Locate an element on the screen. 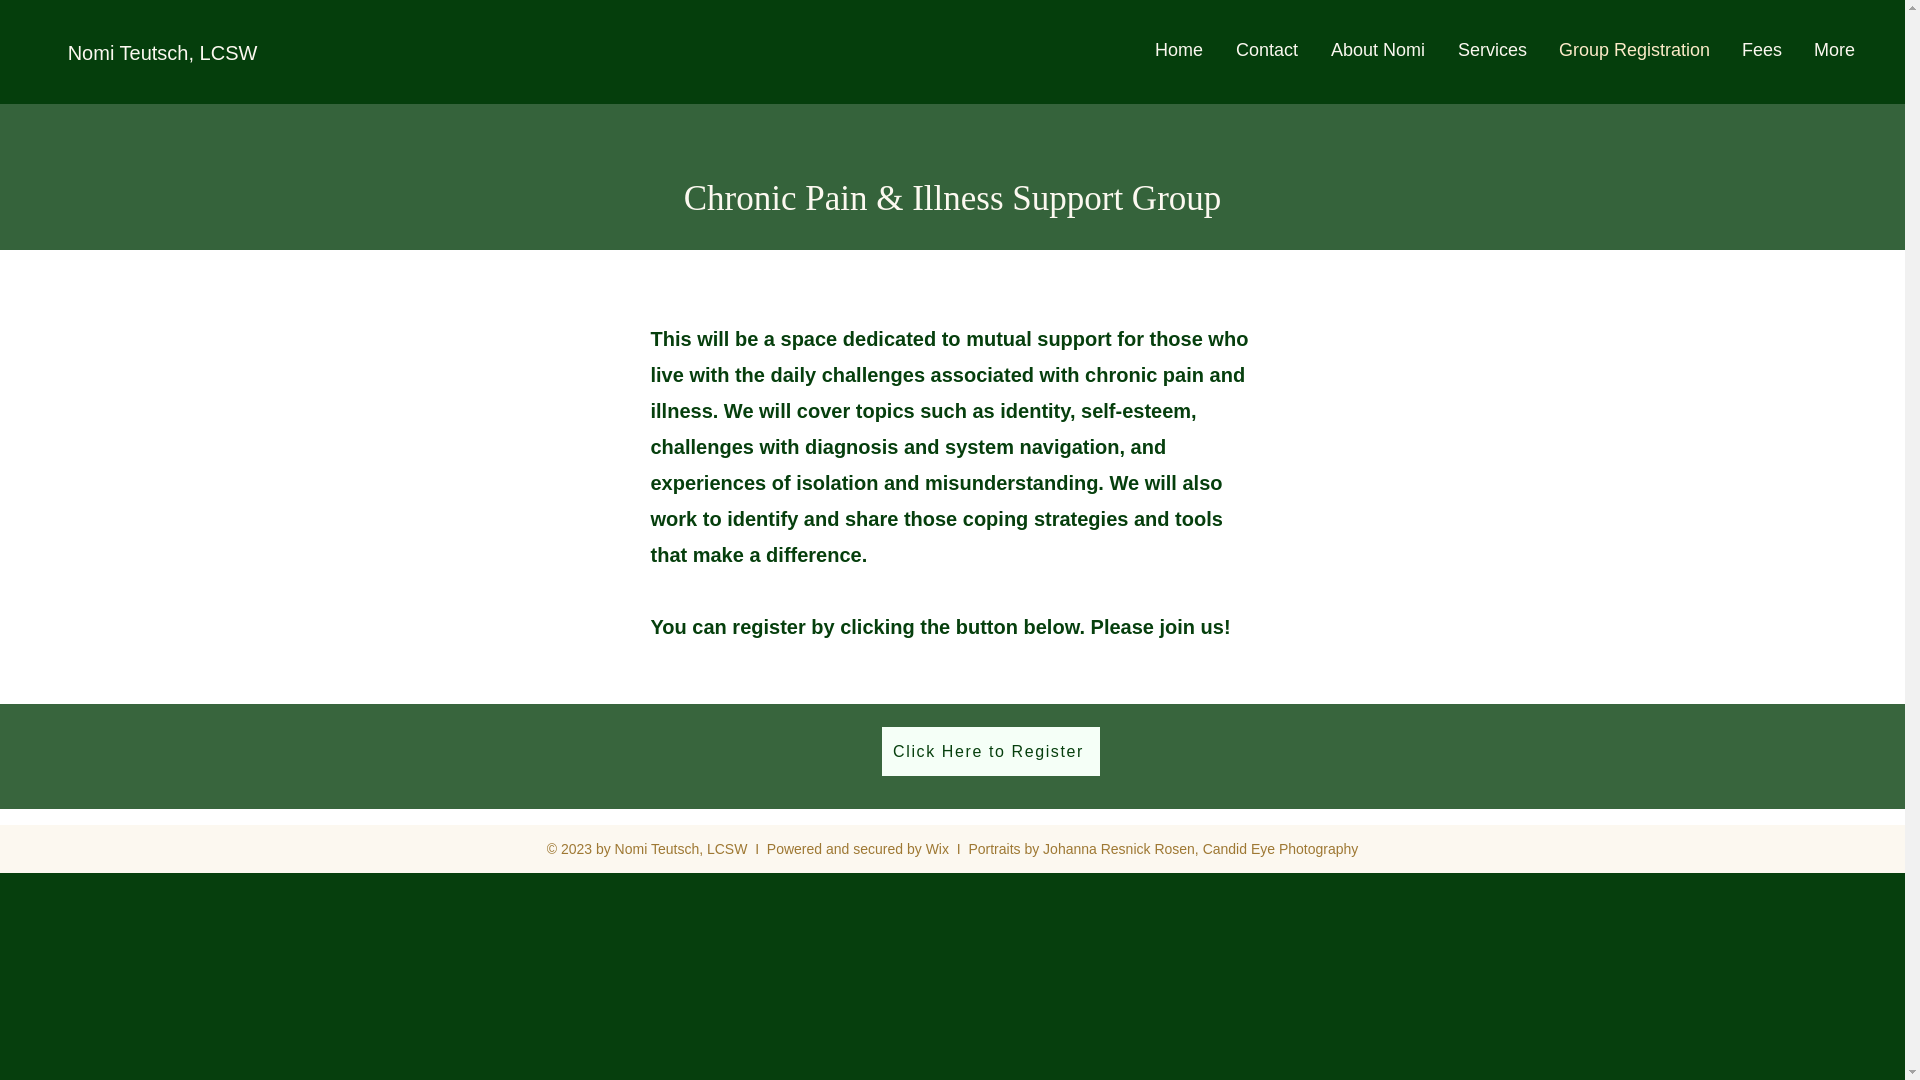  Services is located at coordinates (1486, 49).